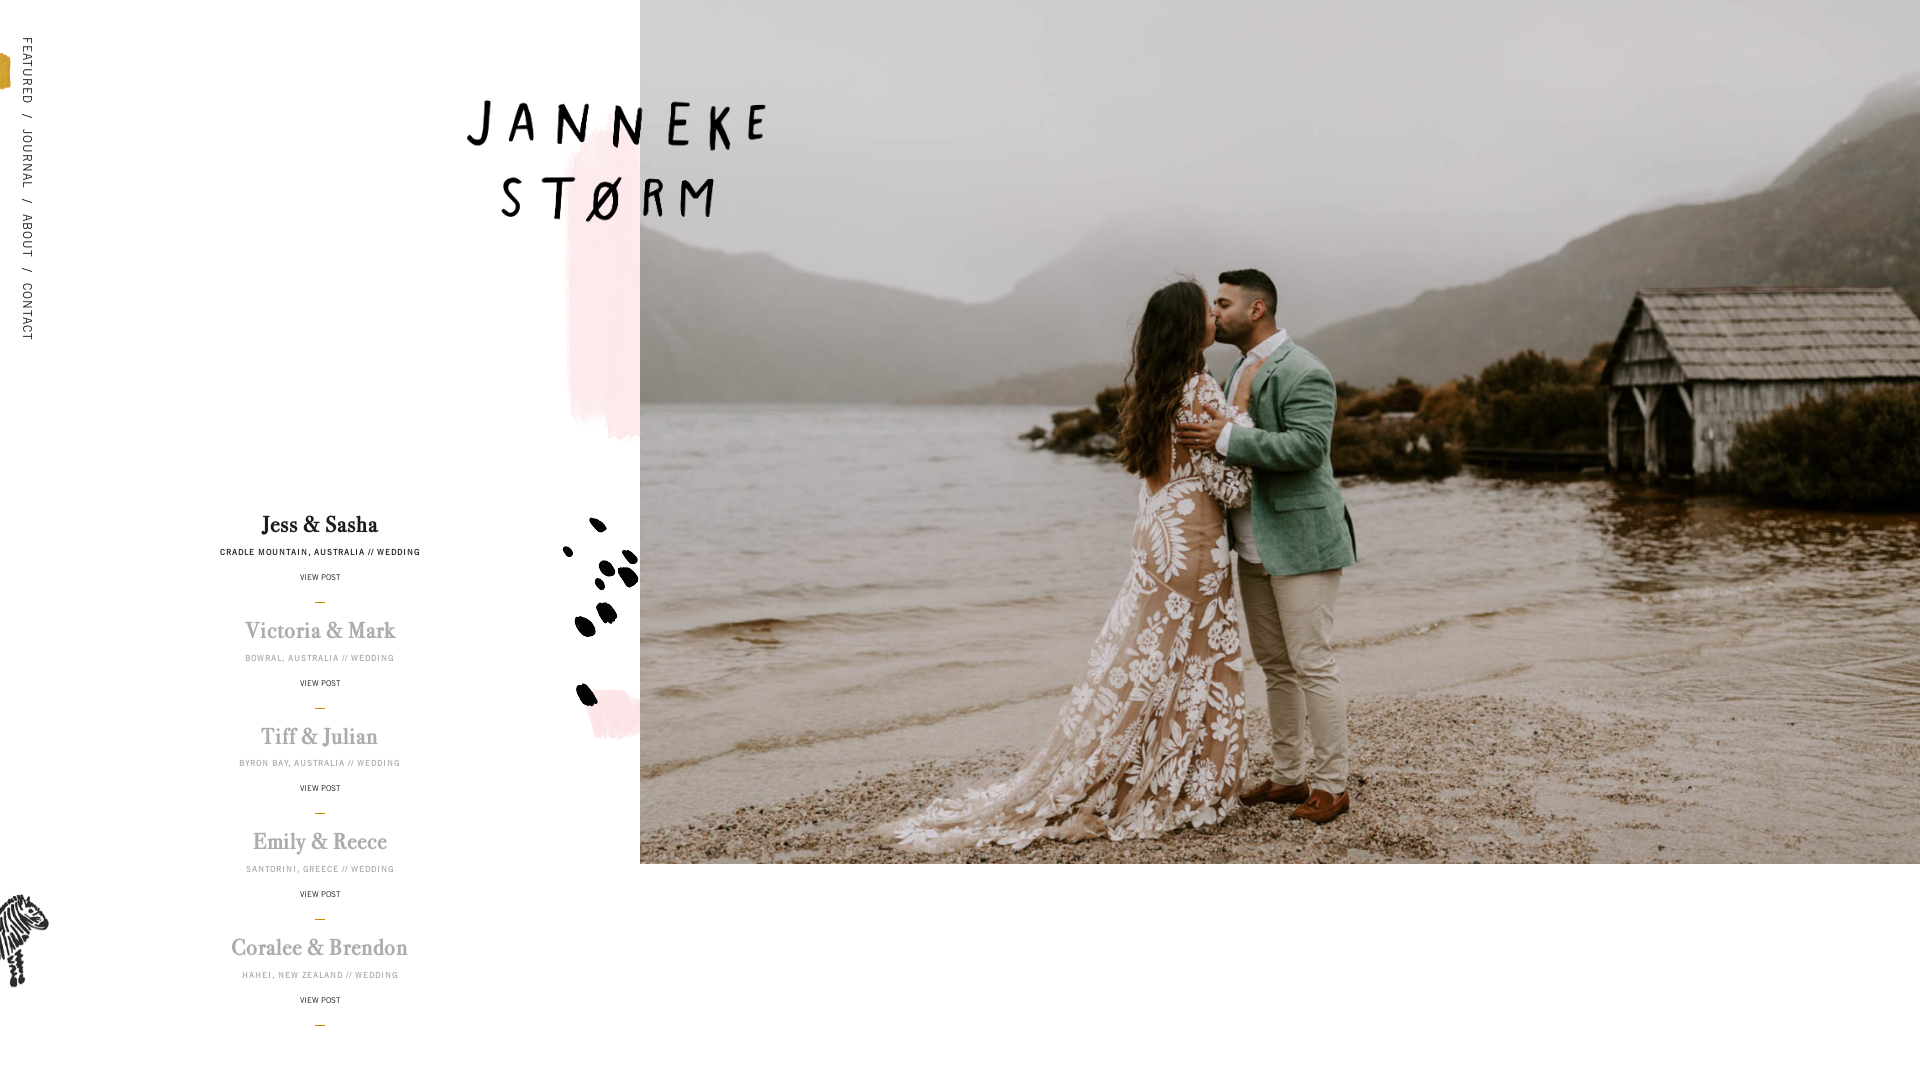 This screenshot has height=1080, width=1920. I want to click on VIEW POST, so click(320, 588).